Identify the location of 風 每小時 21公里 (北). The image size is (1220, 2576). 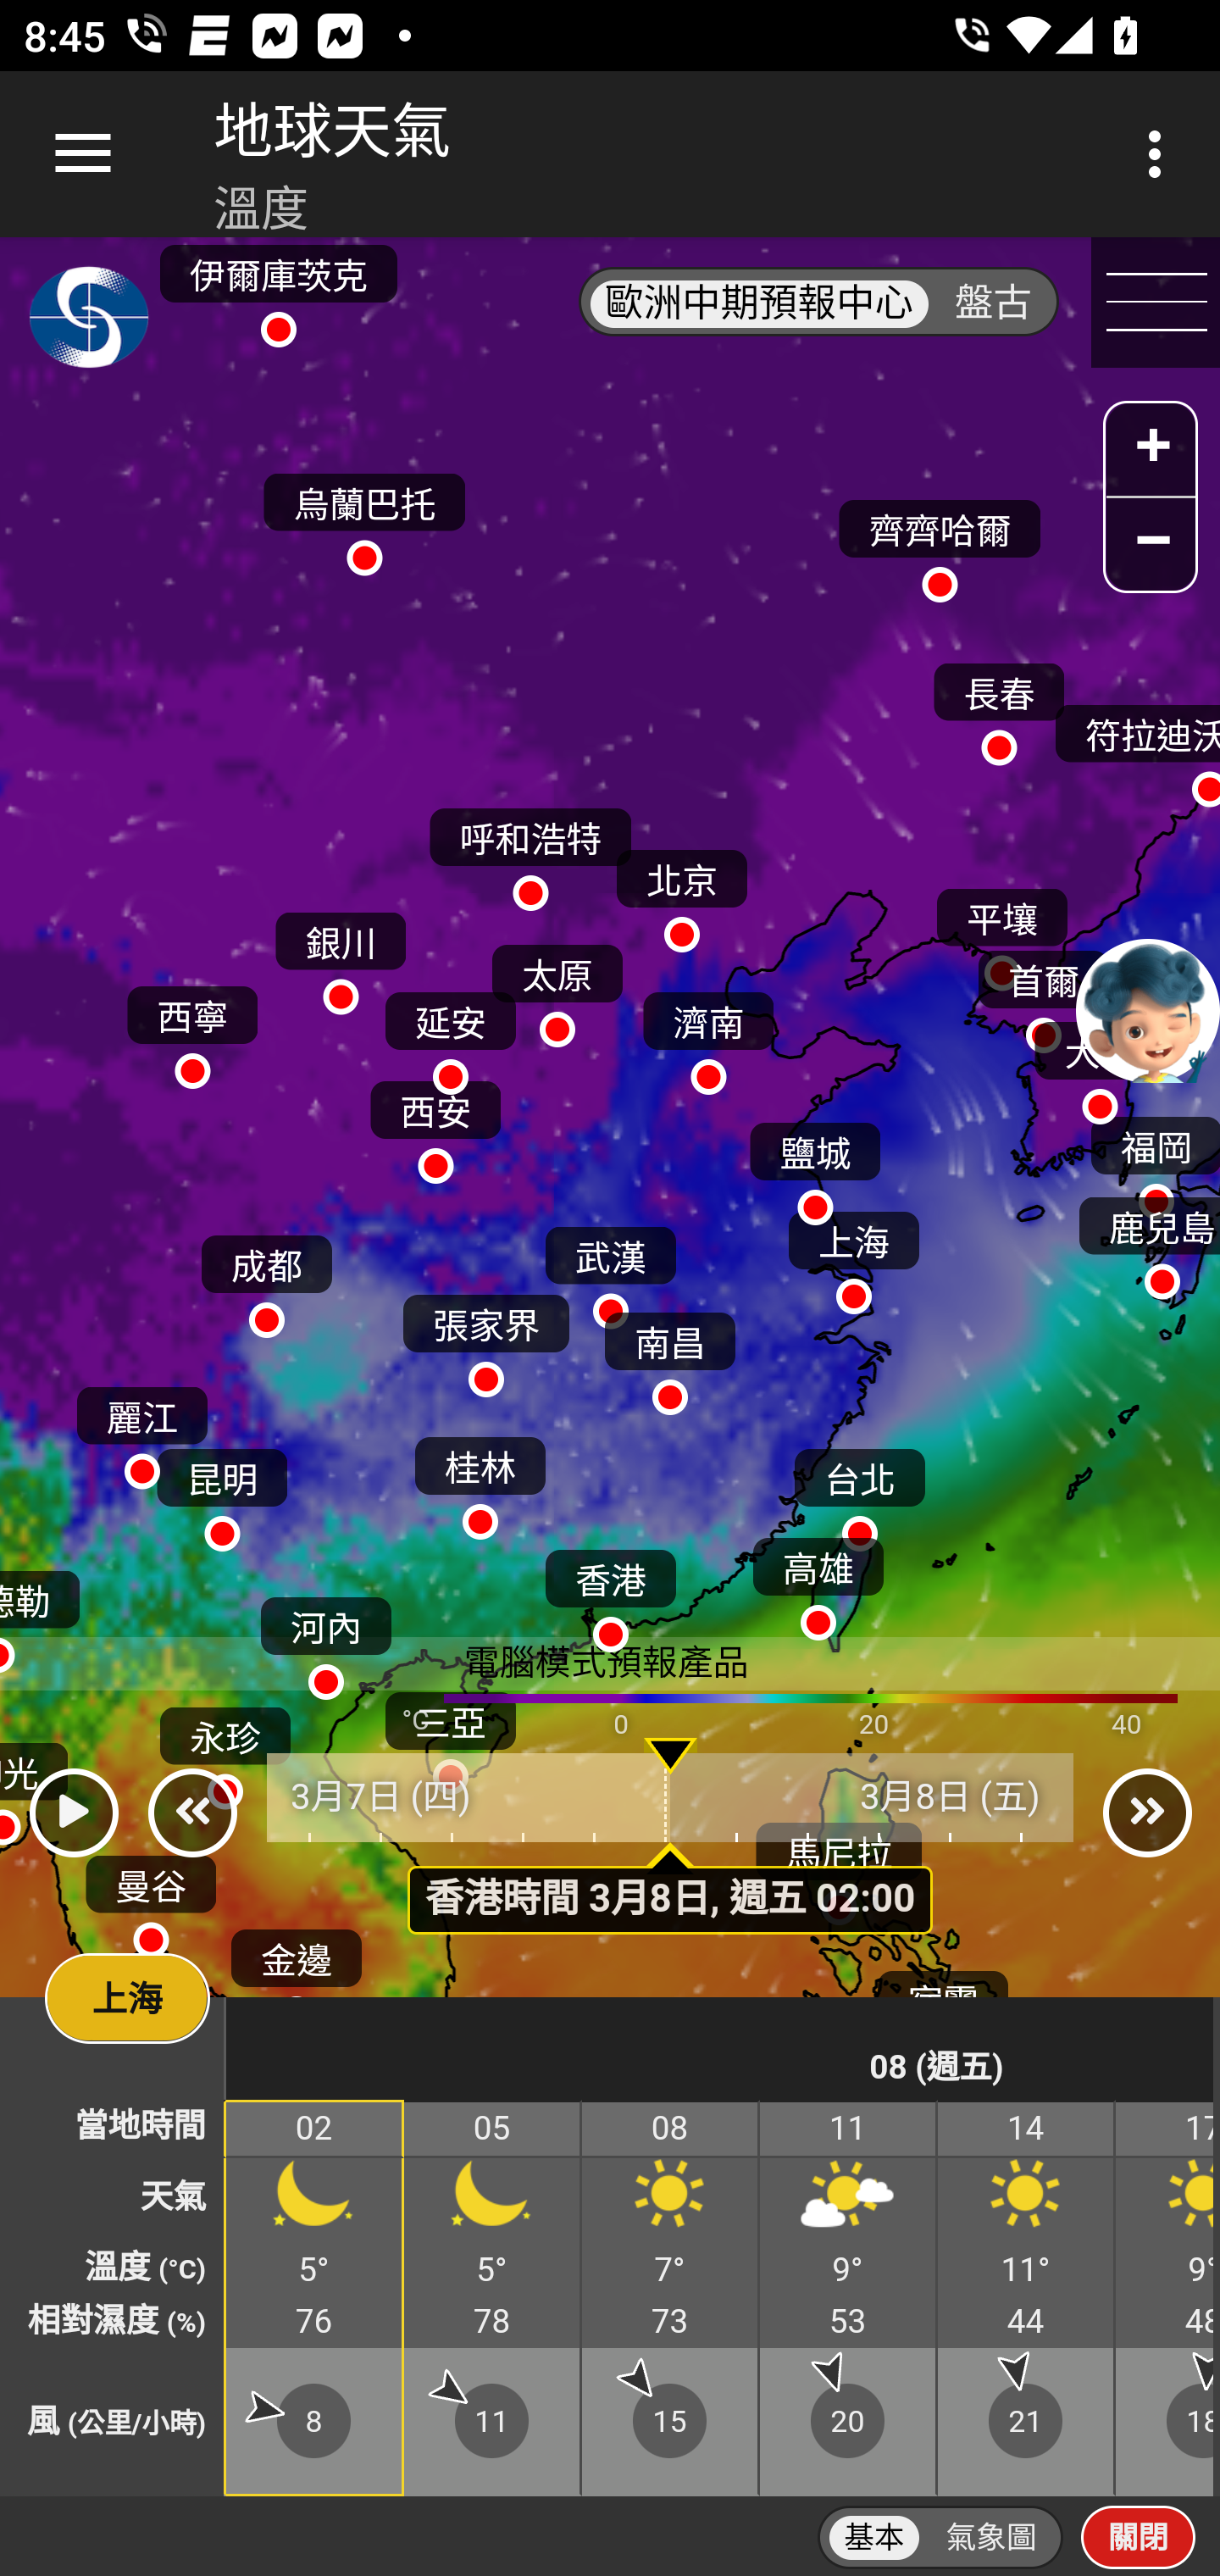
(1027, 2421).